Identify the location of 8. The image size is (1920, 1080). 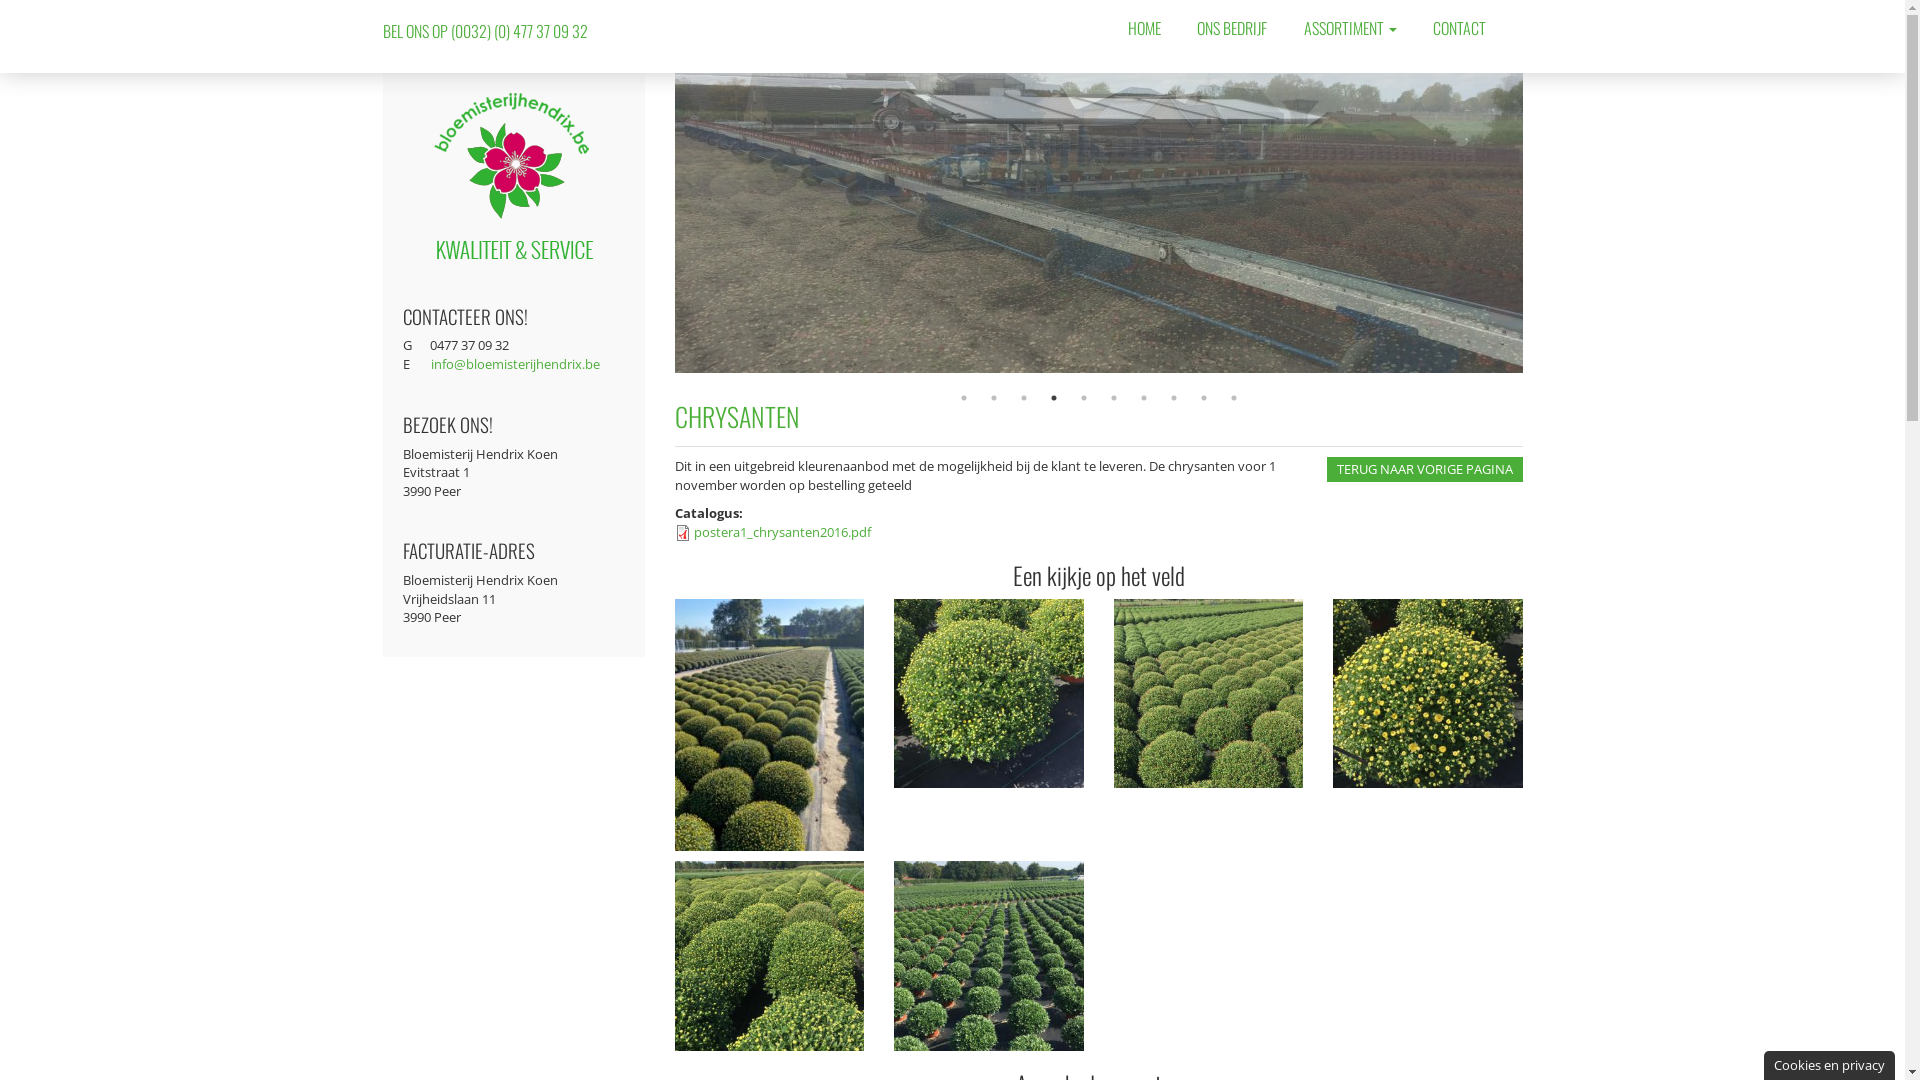
(1174, 398).